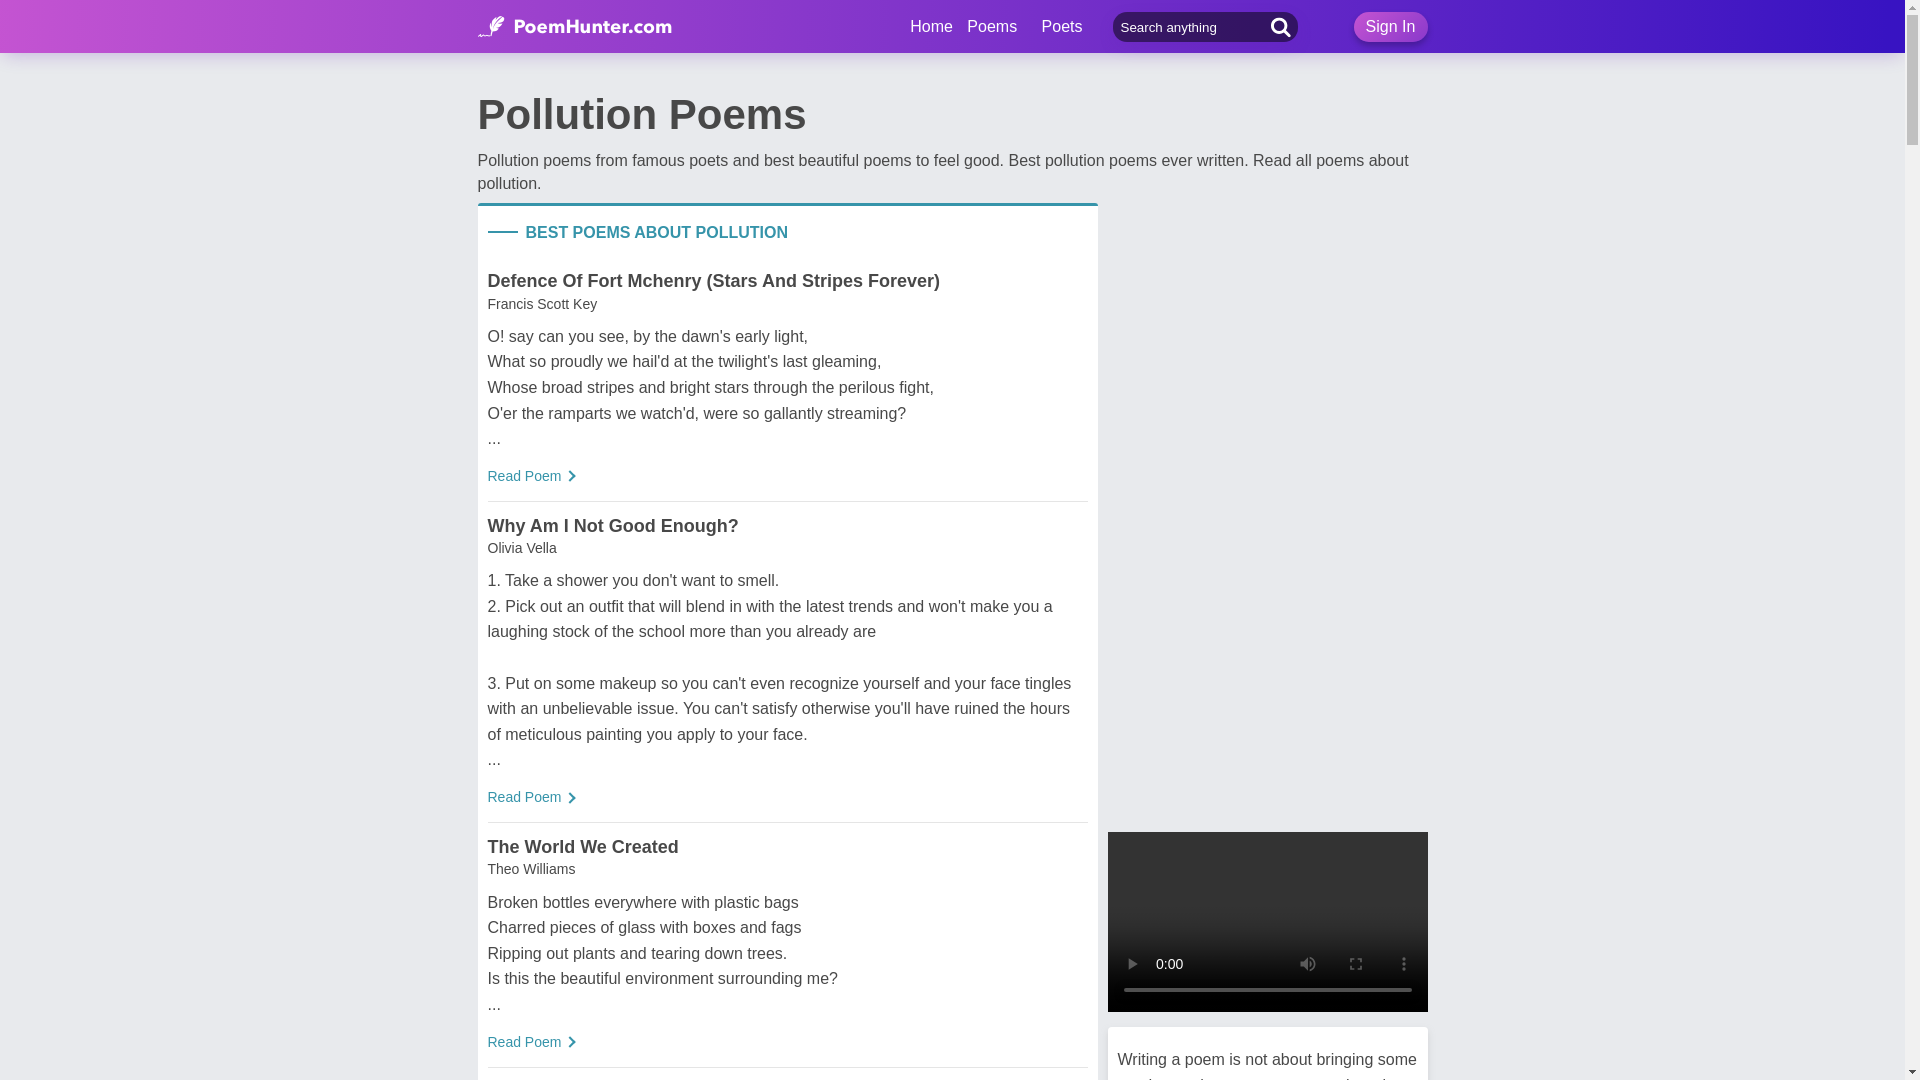  What do you see at coordinates (524, 796) in the screenshot?
I see `Read Poem` at bounding box center [524, 796].